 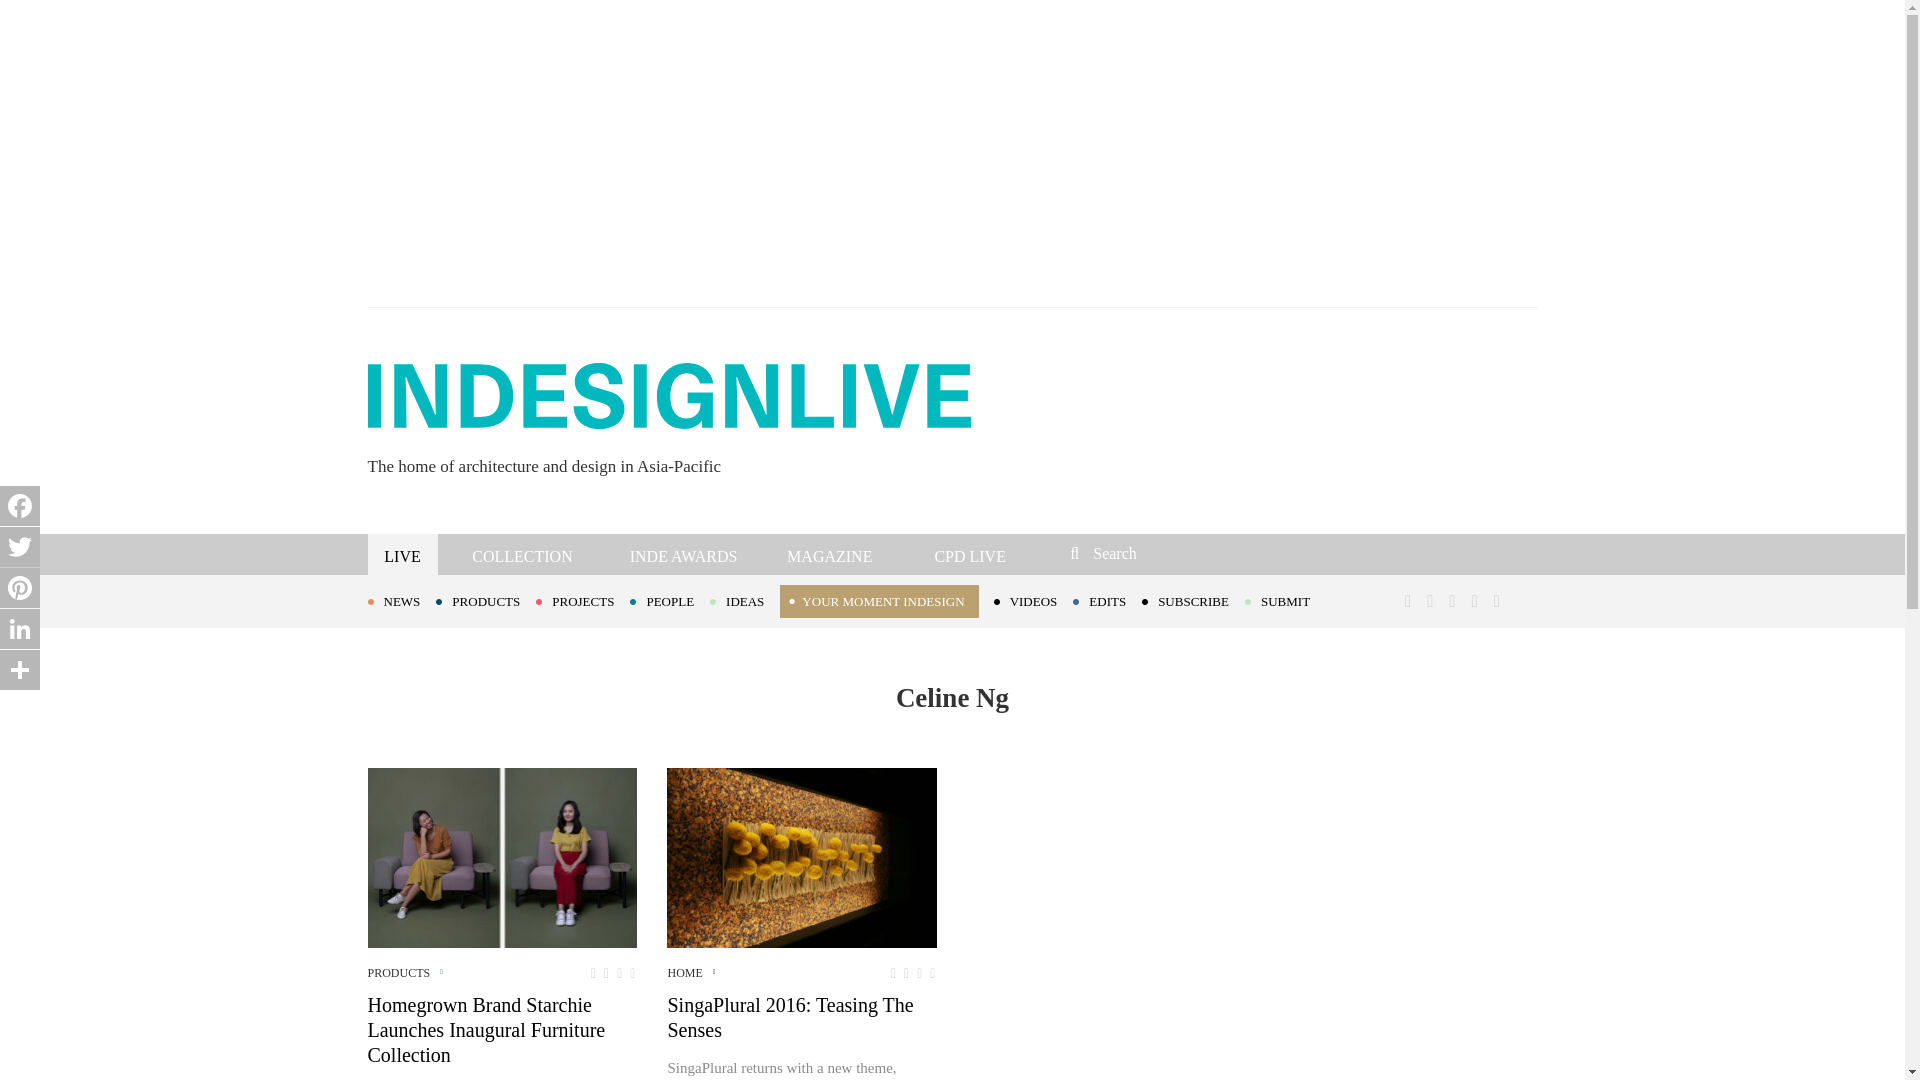 What do you see at coordinates (1108, 600) in the screenshot?
I see `EDITS` at bounding box center [1108, 600].